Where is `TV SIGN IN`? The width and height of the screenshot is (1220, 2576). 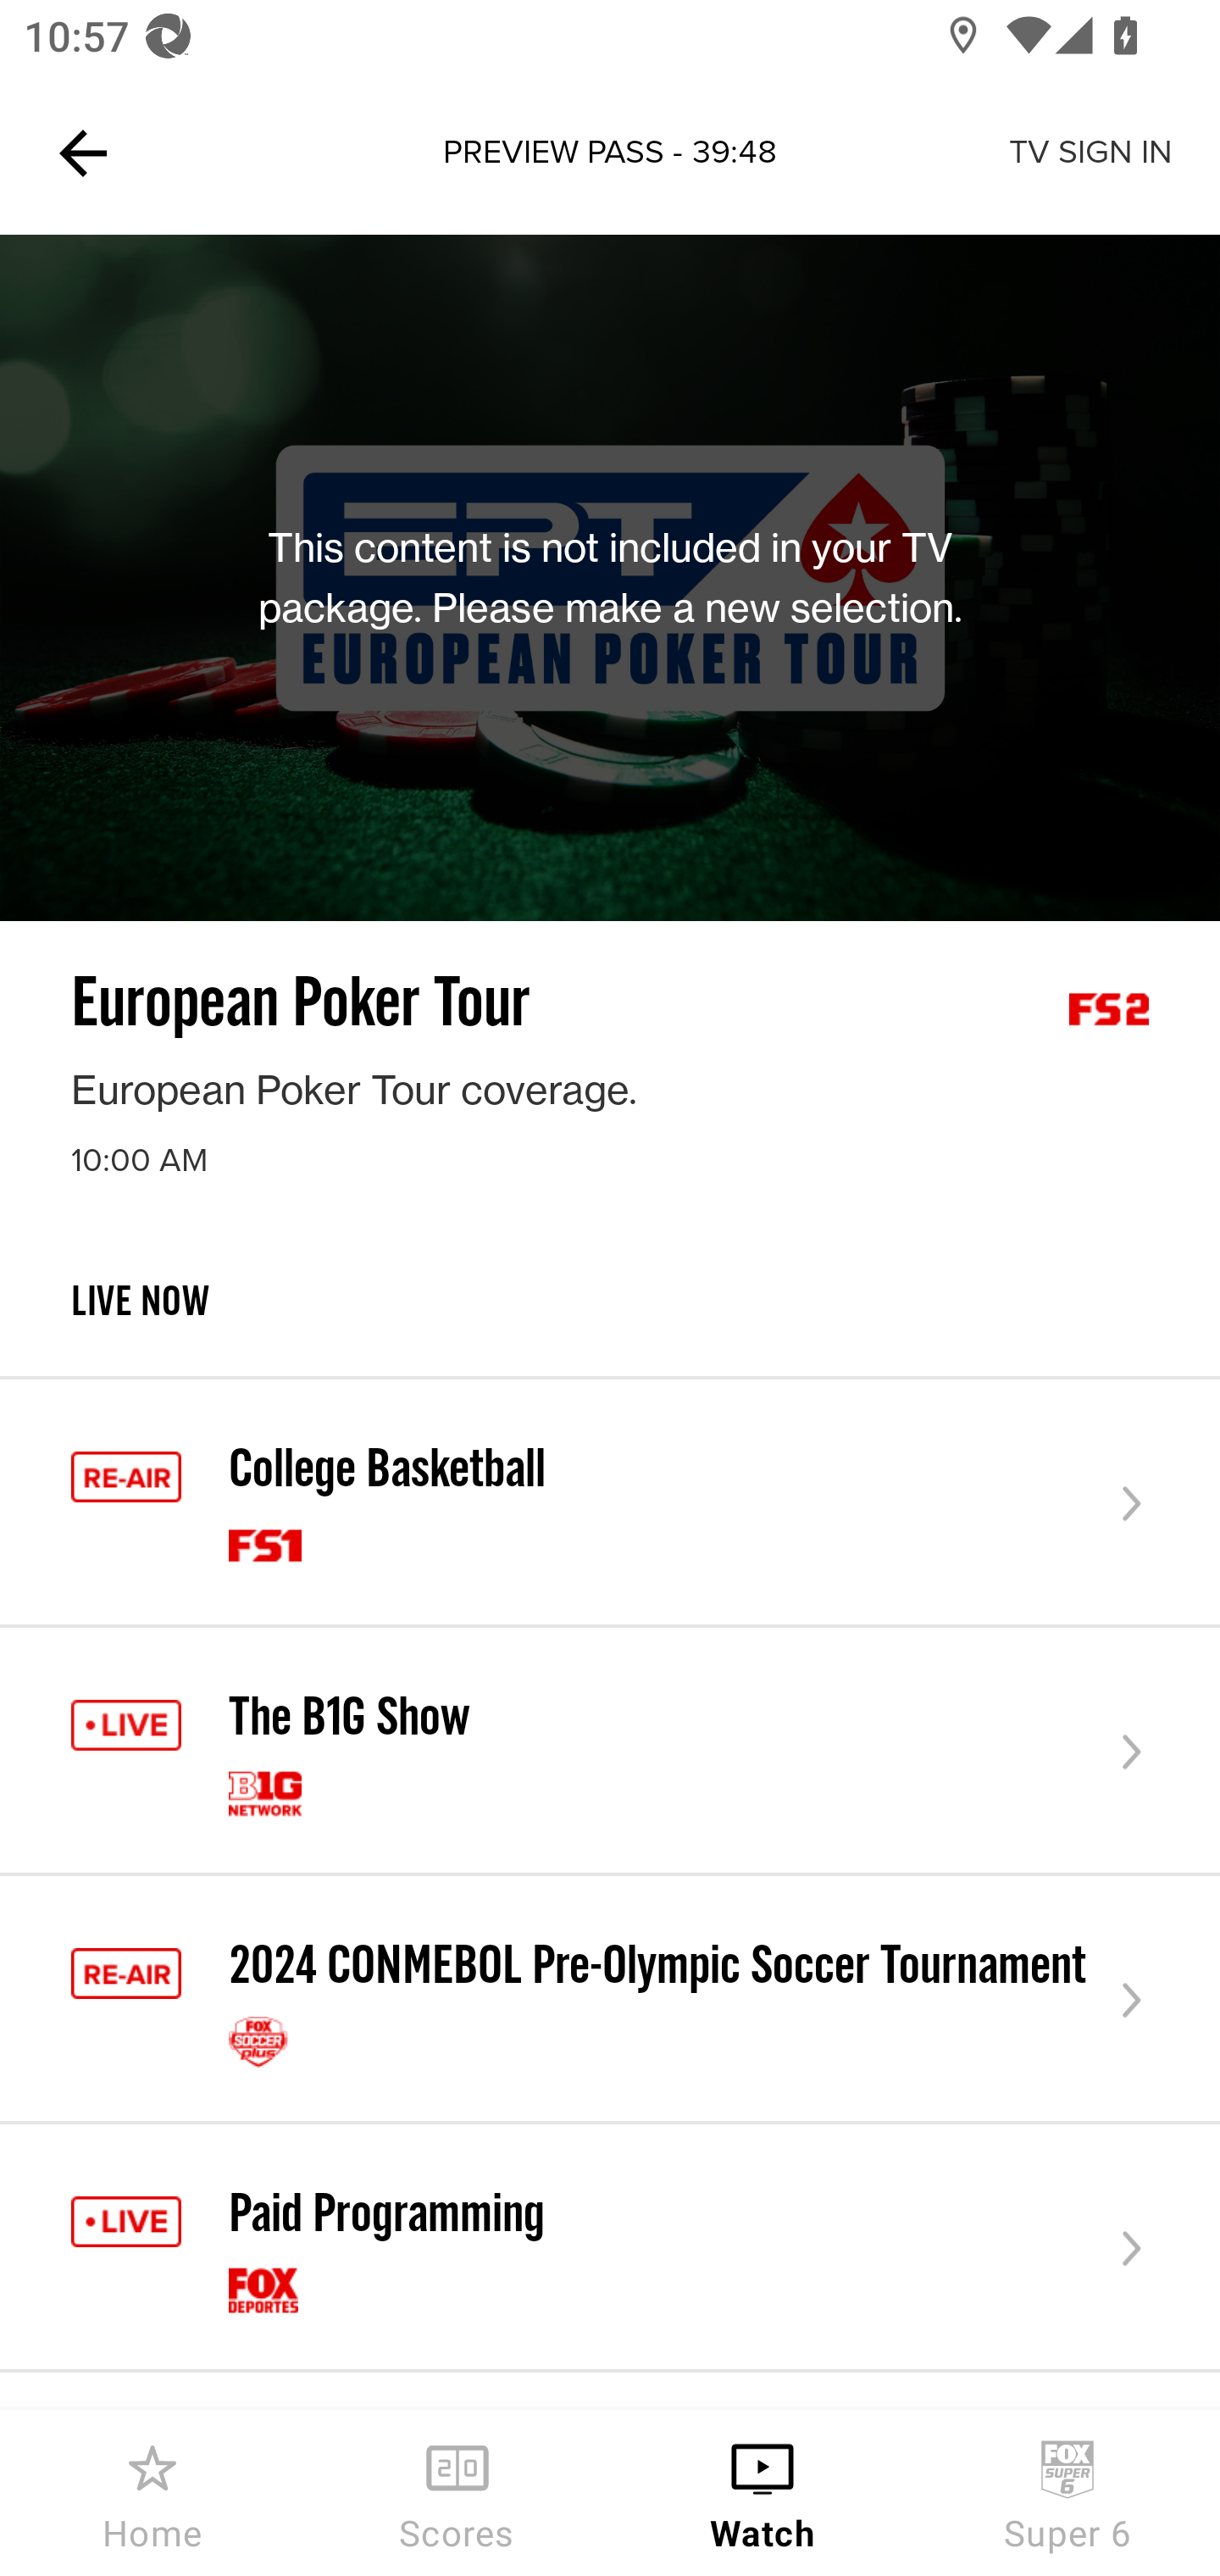
TV SIGN IN is located at coordinates (1090, 153).